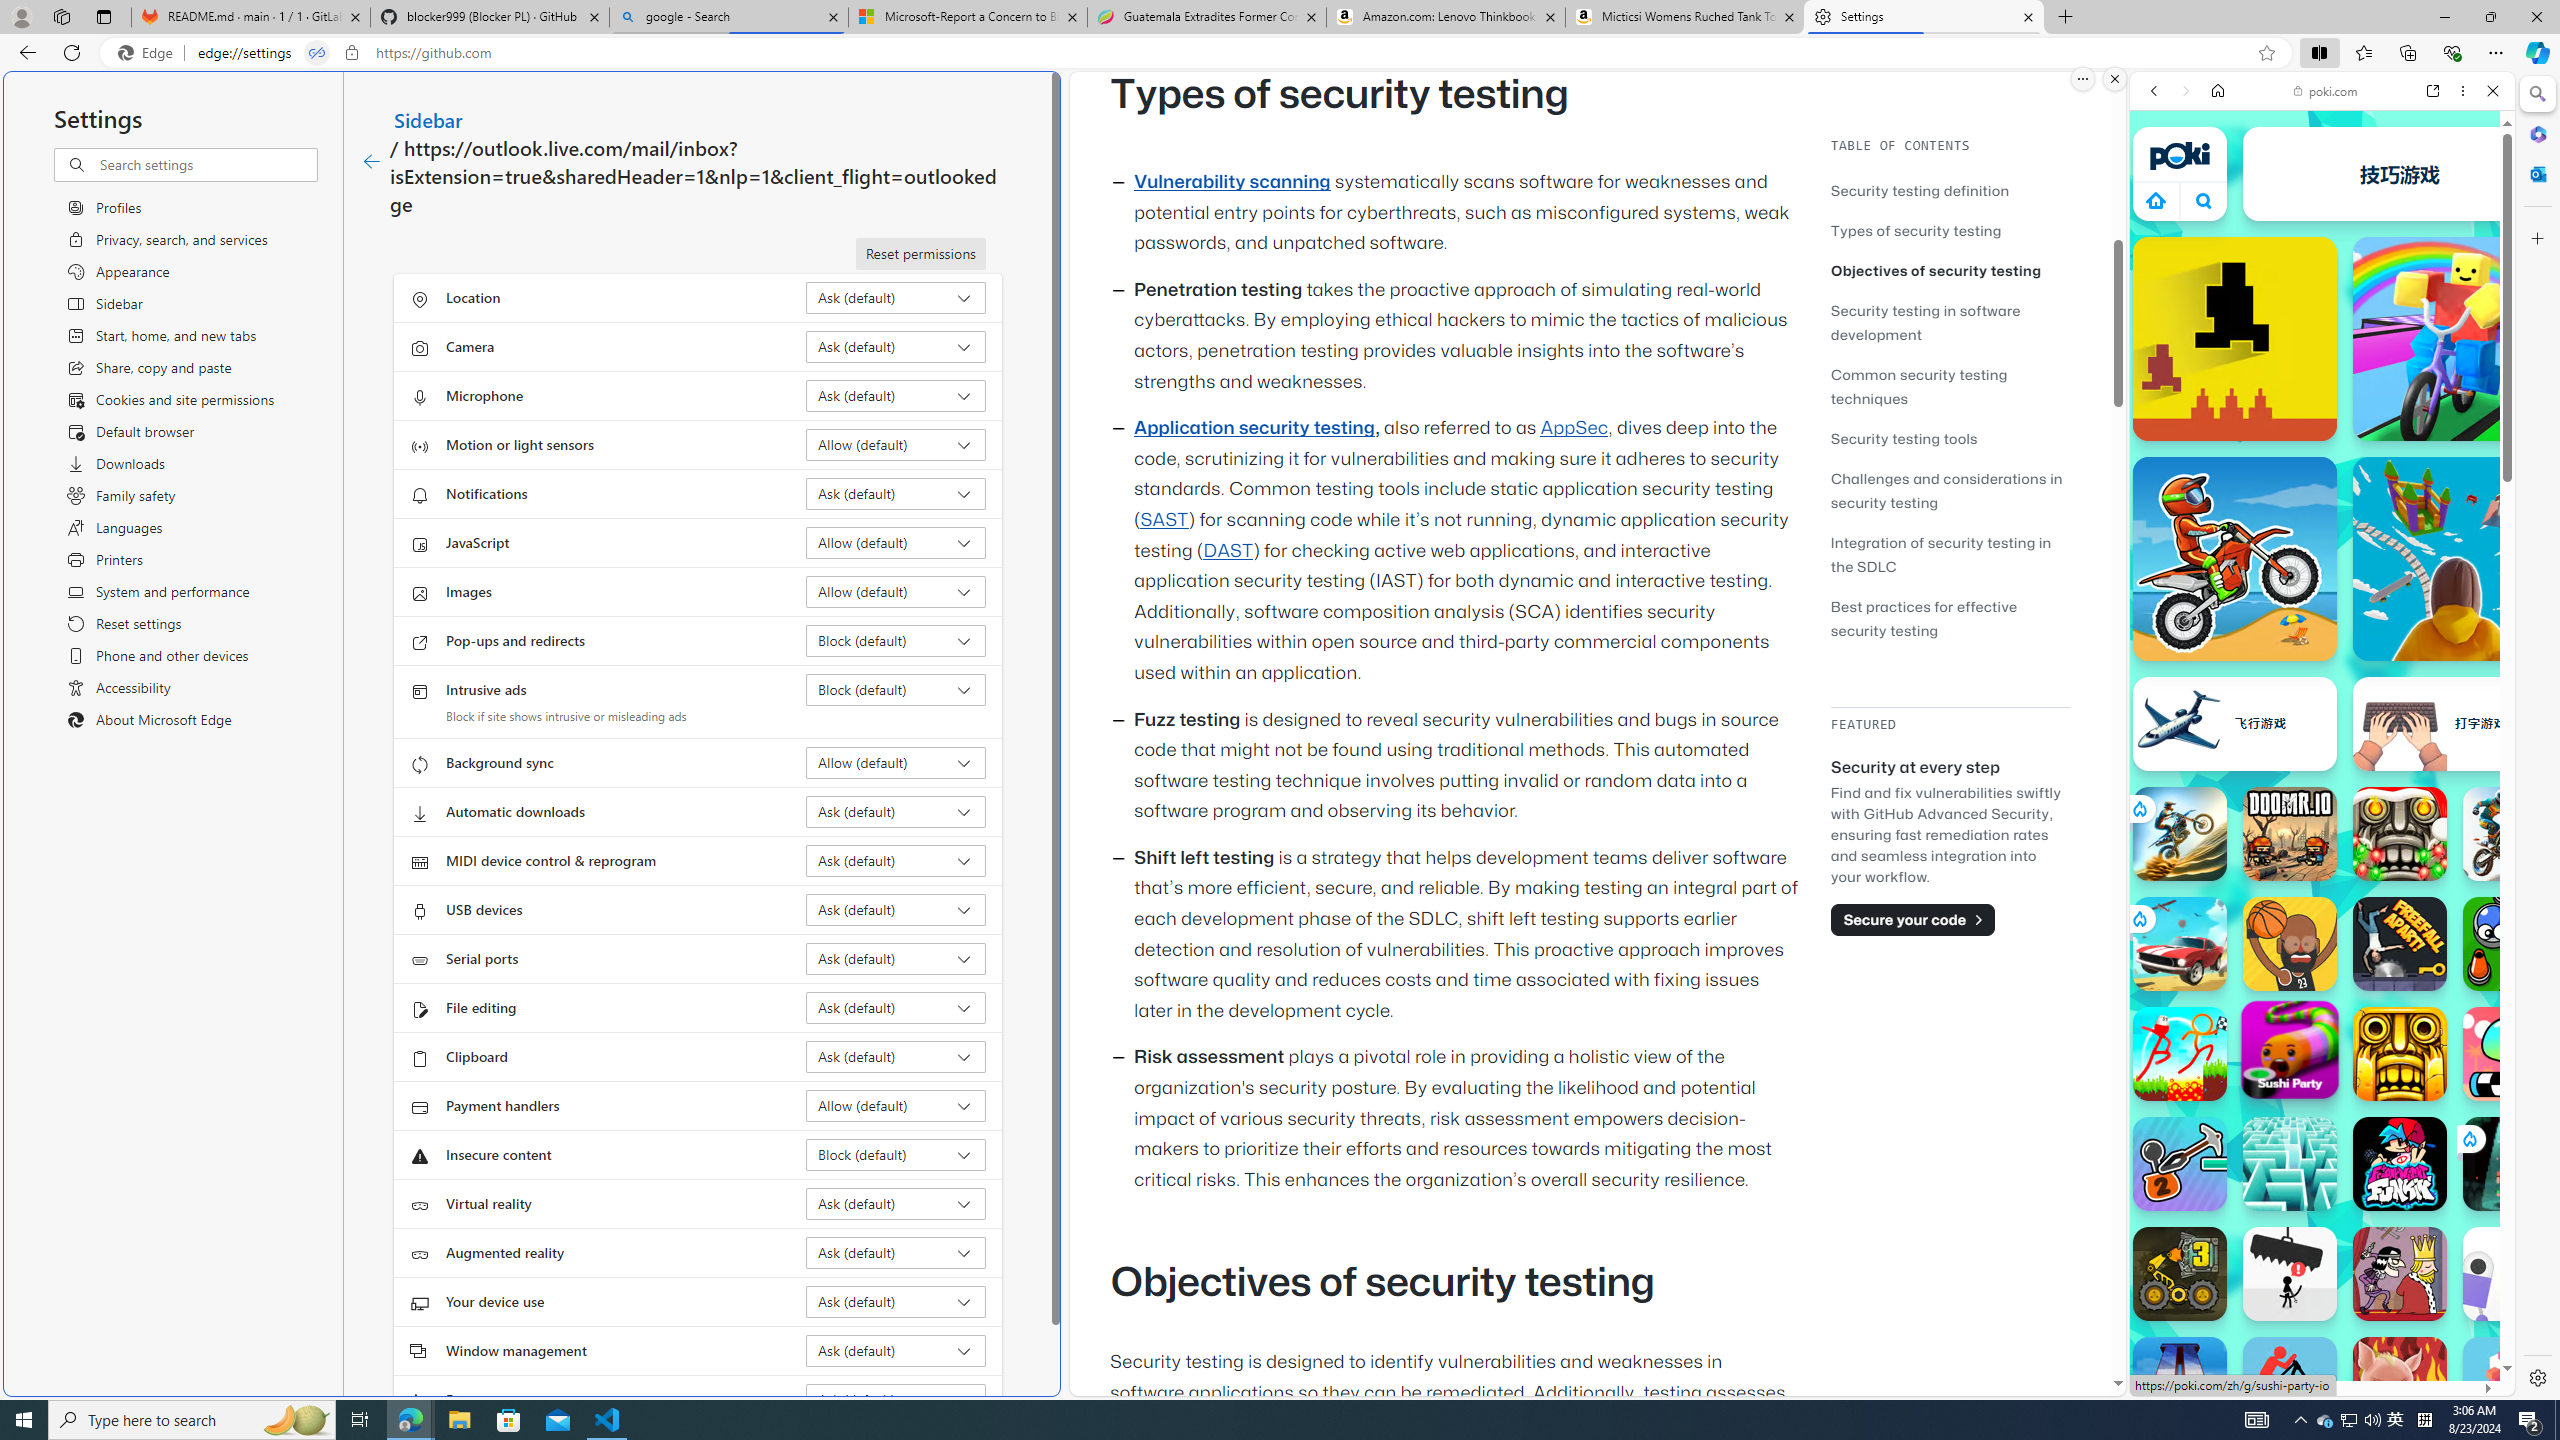 Image resolution: width=2560 pixels, height=1440 pixels. I want to click on Temple Run 2: Frozen Festival, so click(2400, 834).